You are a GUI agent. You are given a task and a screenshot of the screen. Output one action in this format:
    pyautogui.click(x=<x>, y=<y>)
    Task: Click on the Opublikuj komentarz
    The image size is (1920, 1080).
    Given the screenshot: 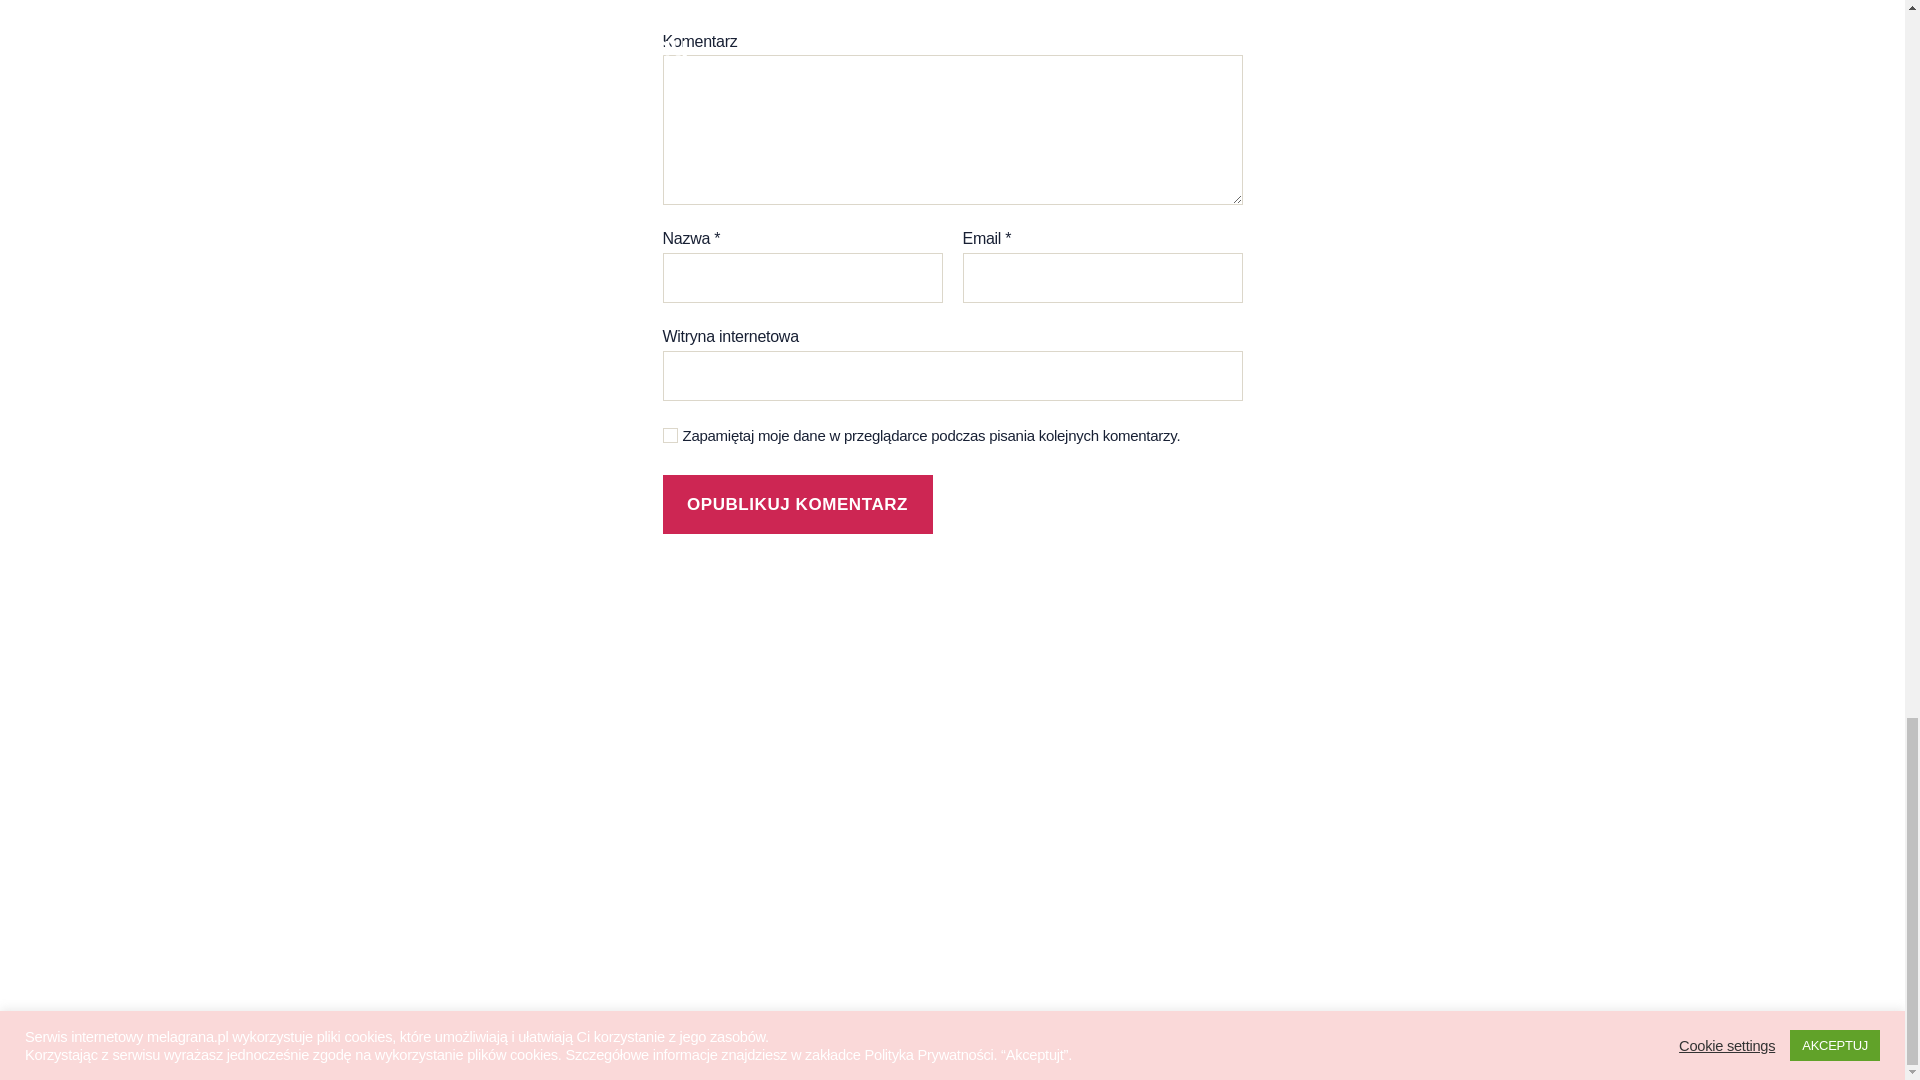 What is the action you would take?
    pyautogui.click(x=796, y=504)
    